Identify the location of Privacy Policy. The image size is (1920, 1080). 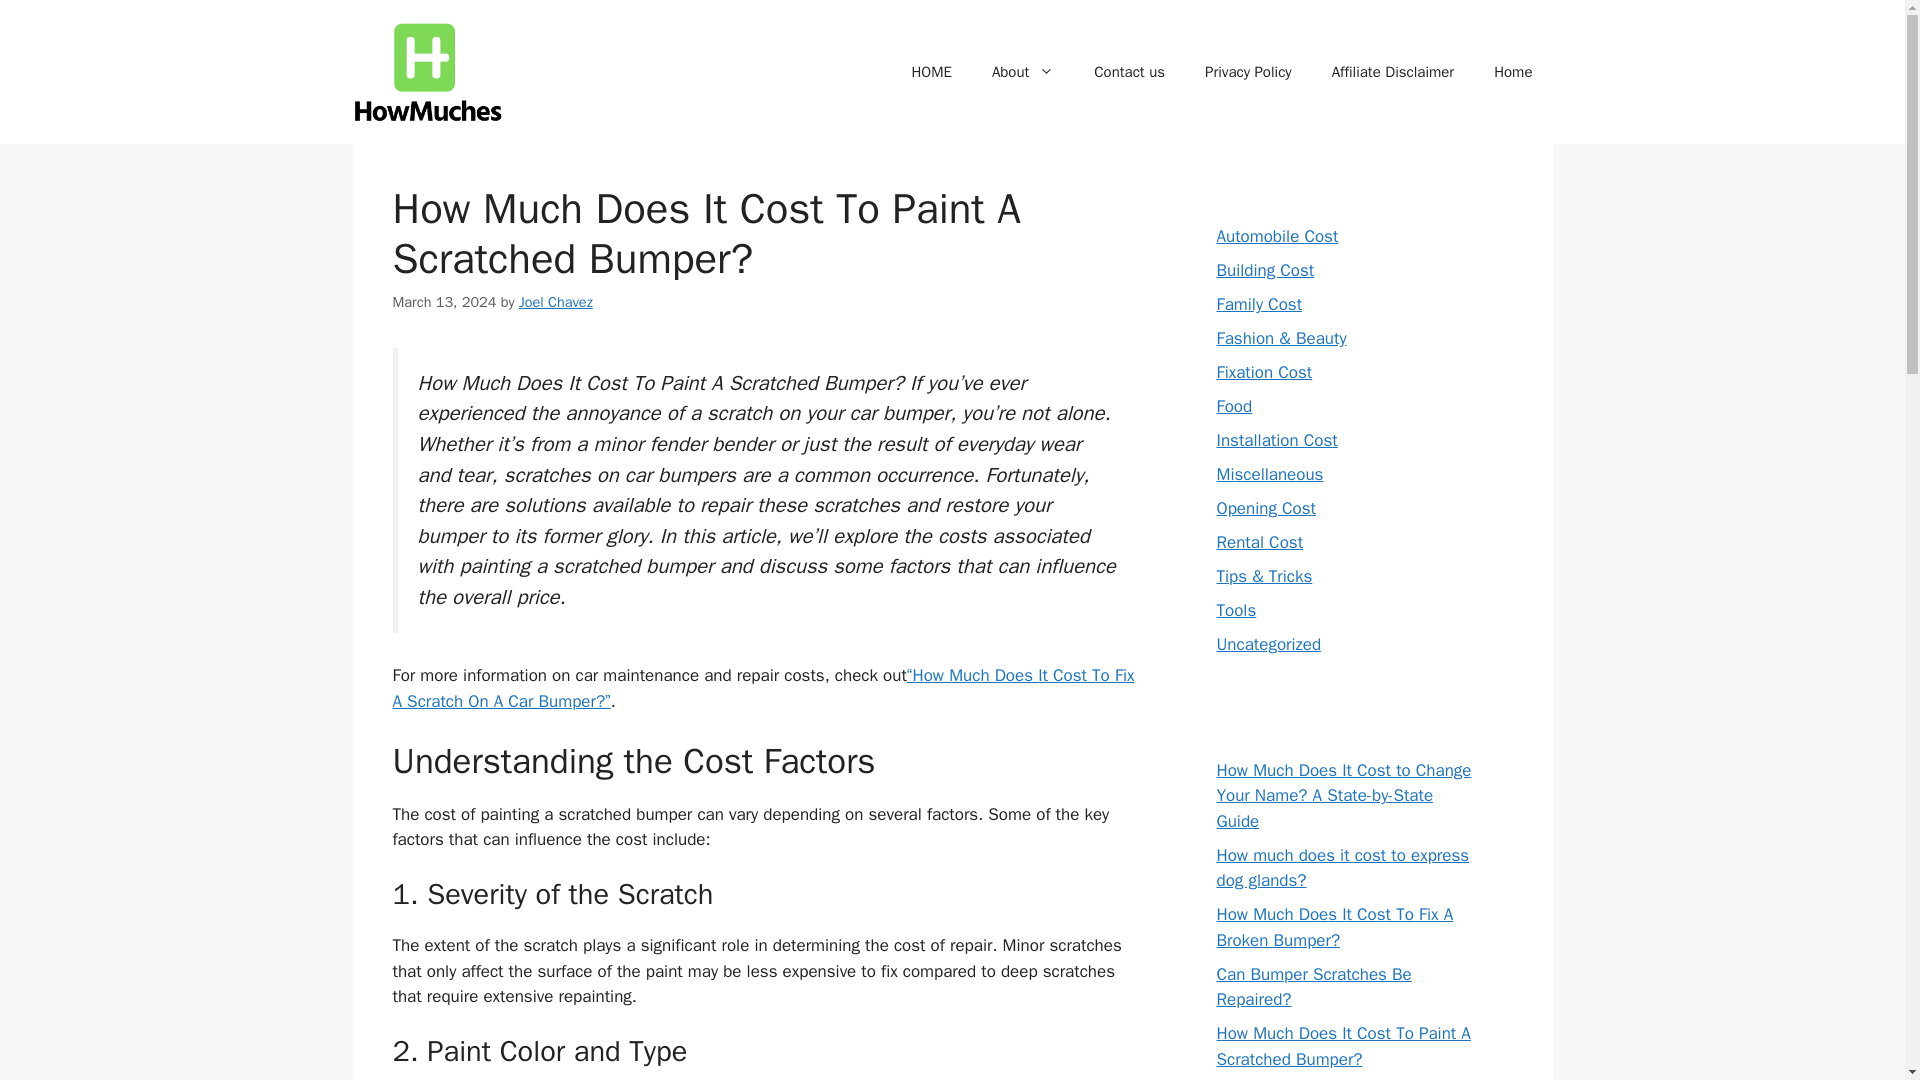
(1248, 72).